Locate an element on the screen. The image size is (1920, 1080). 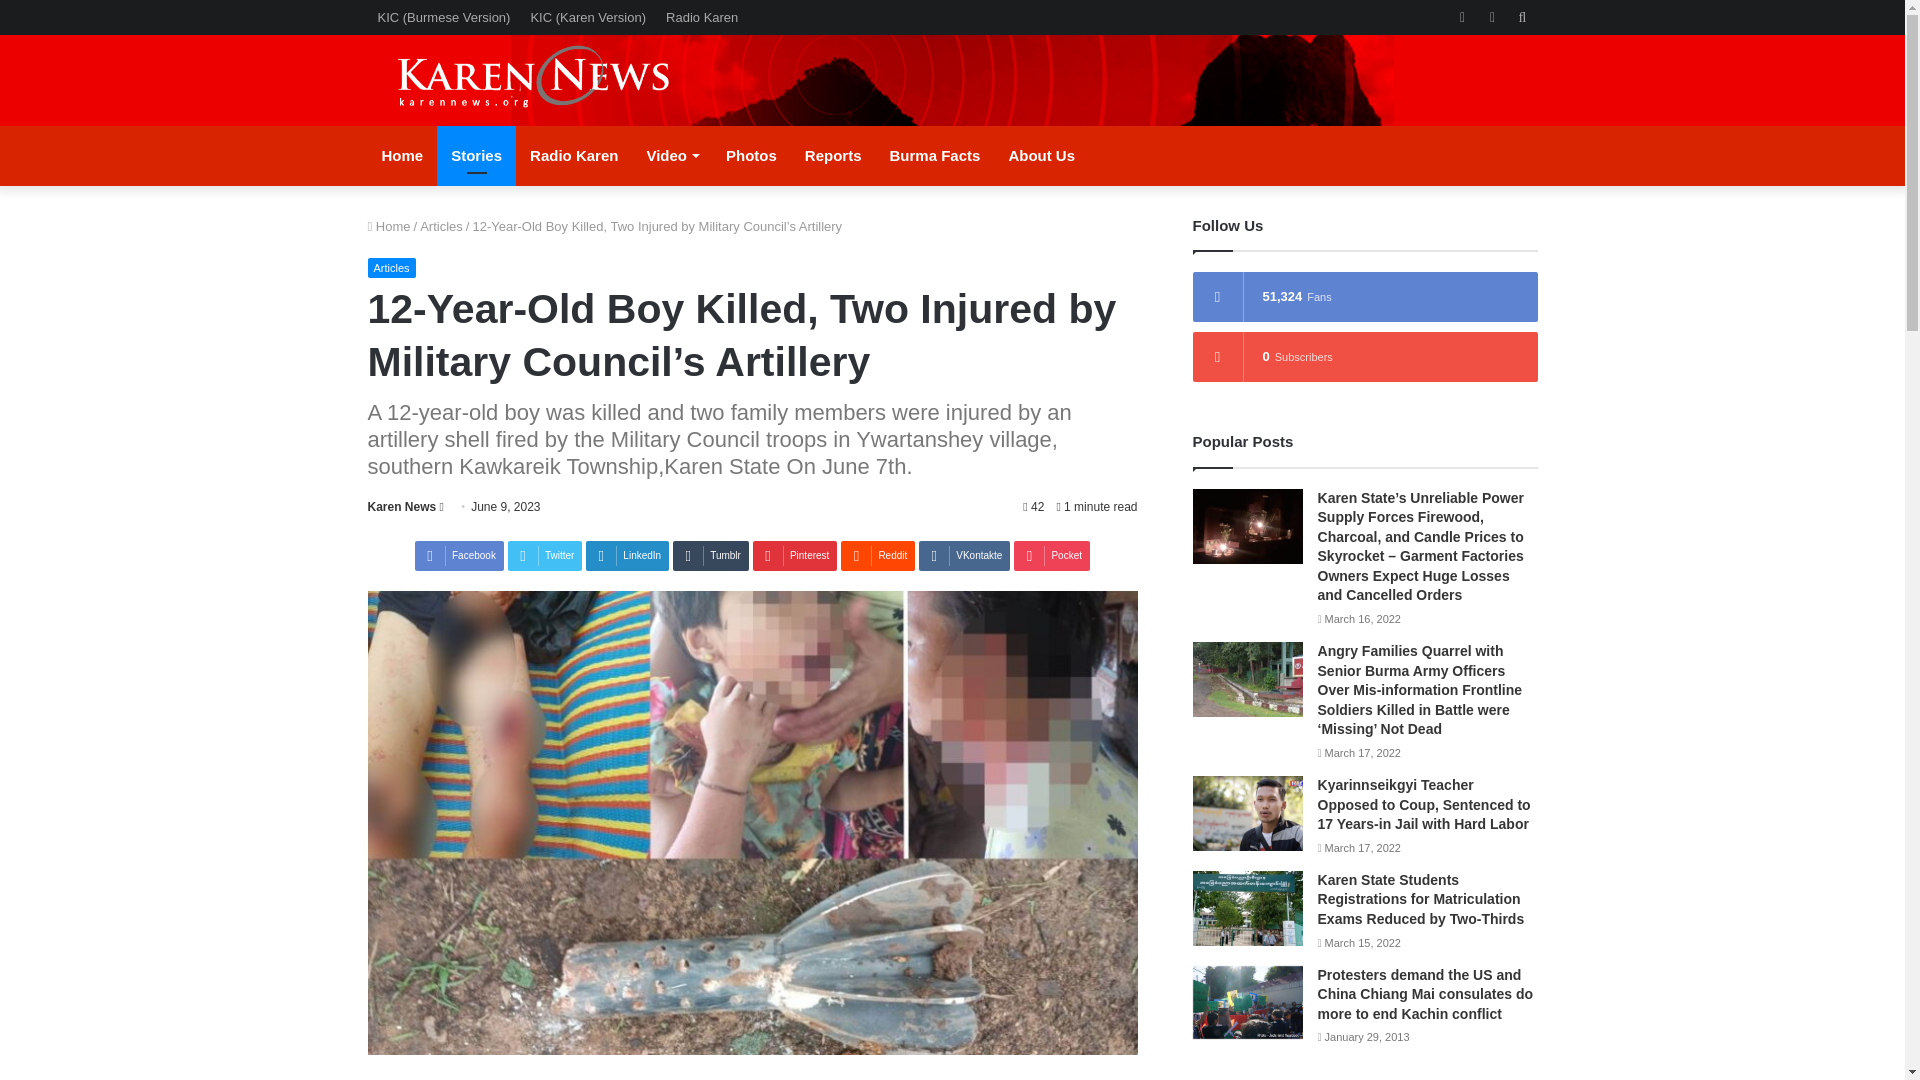
Karen News is located at coordinates (402, 507).